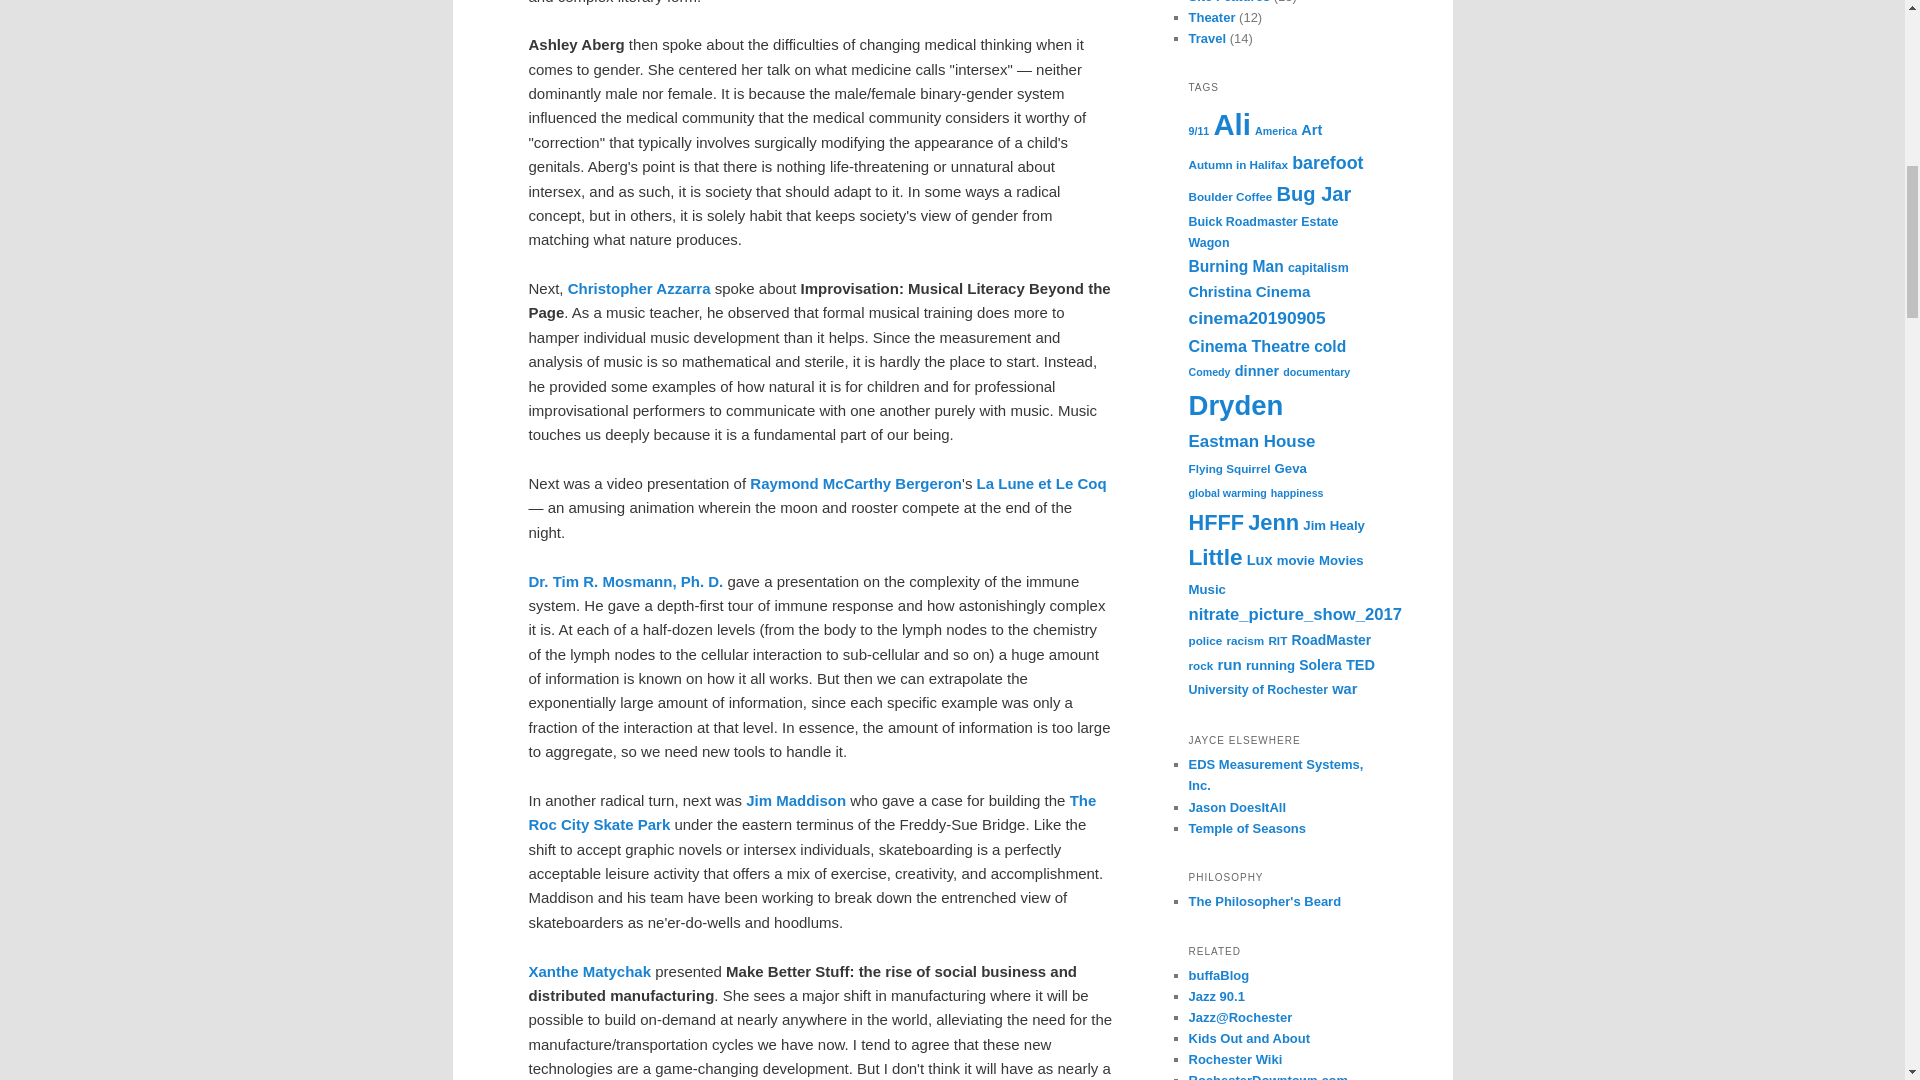 The height and width of the screenshot is (1080, 1920). Describe the element at coordinates (1218, 974) in the screenshot. I see `Goings-on in Buffalo` at that location.